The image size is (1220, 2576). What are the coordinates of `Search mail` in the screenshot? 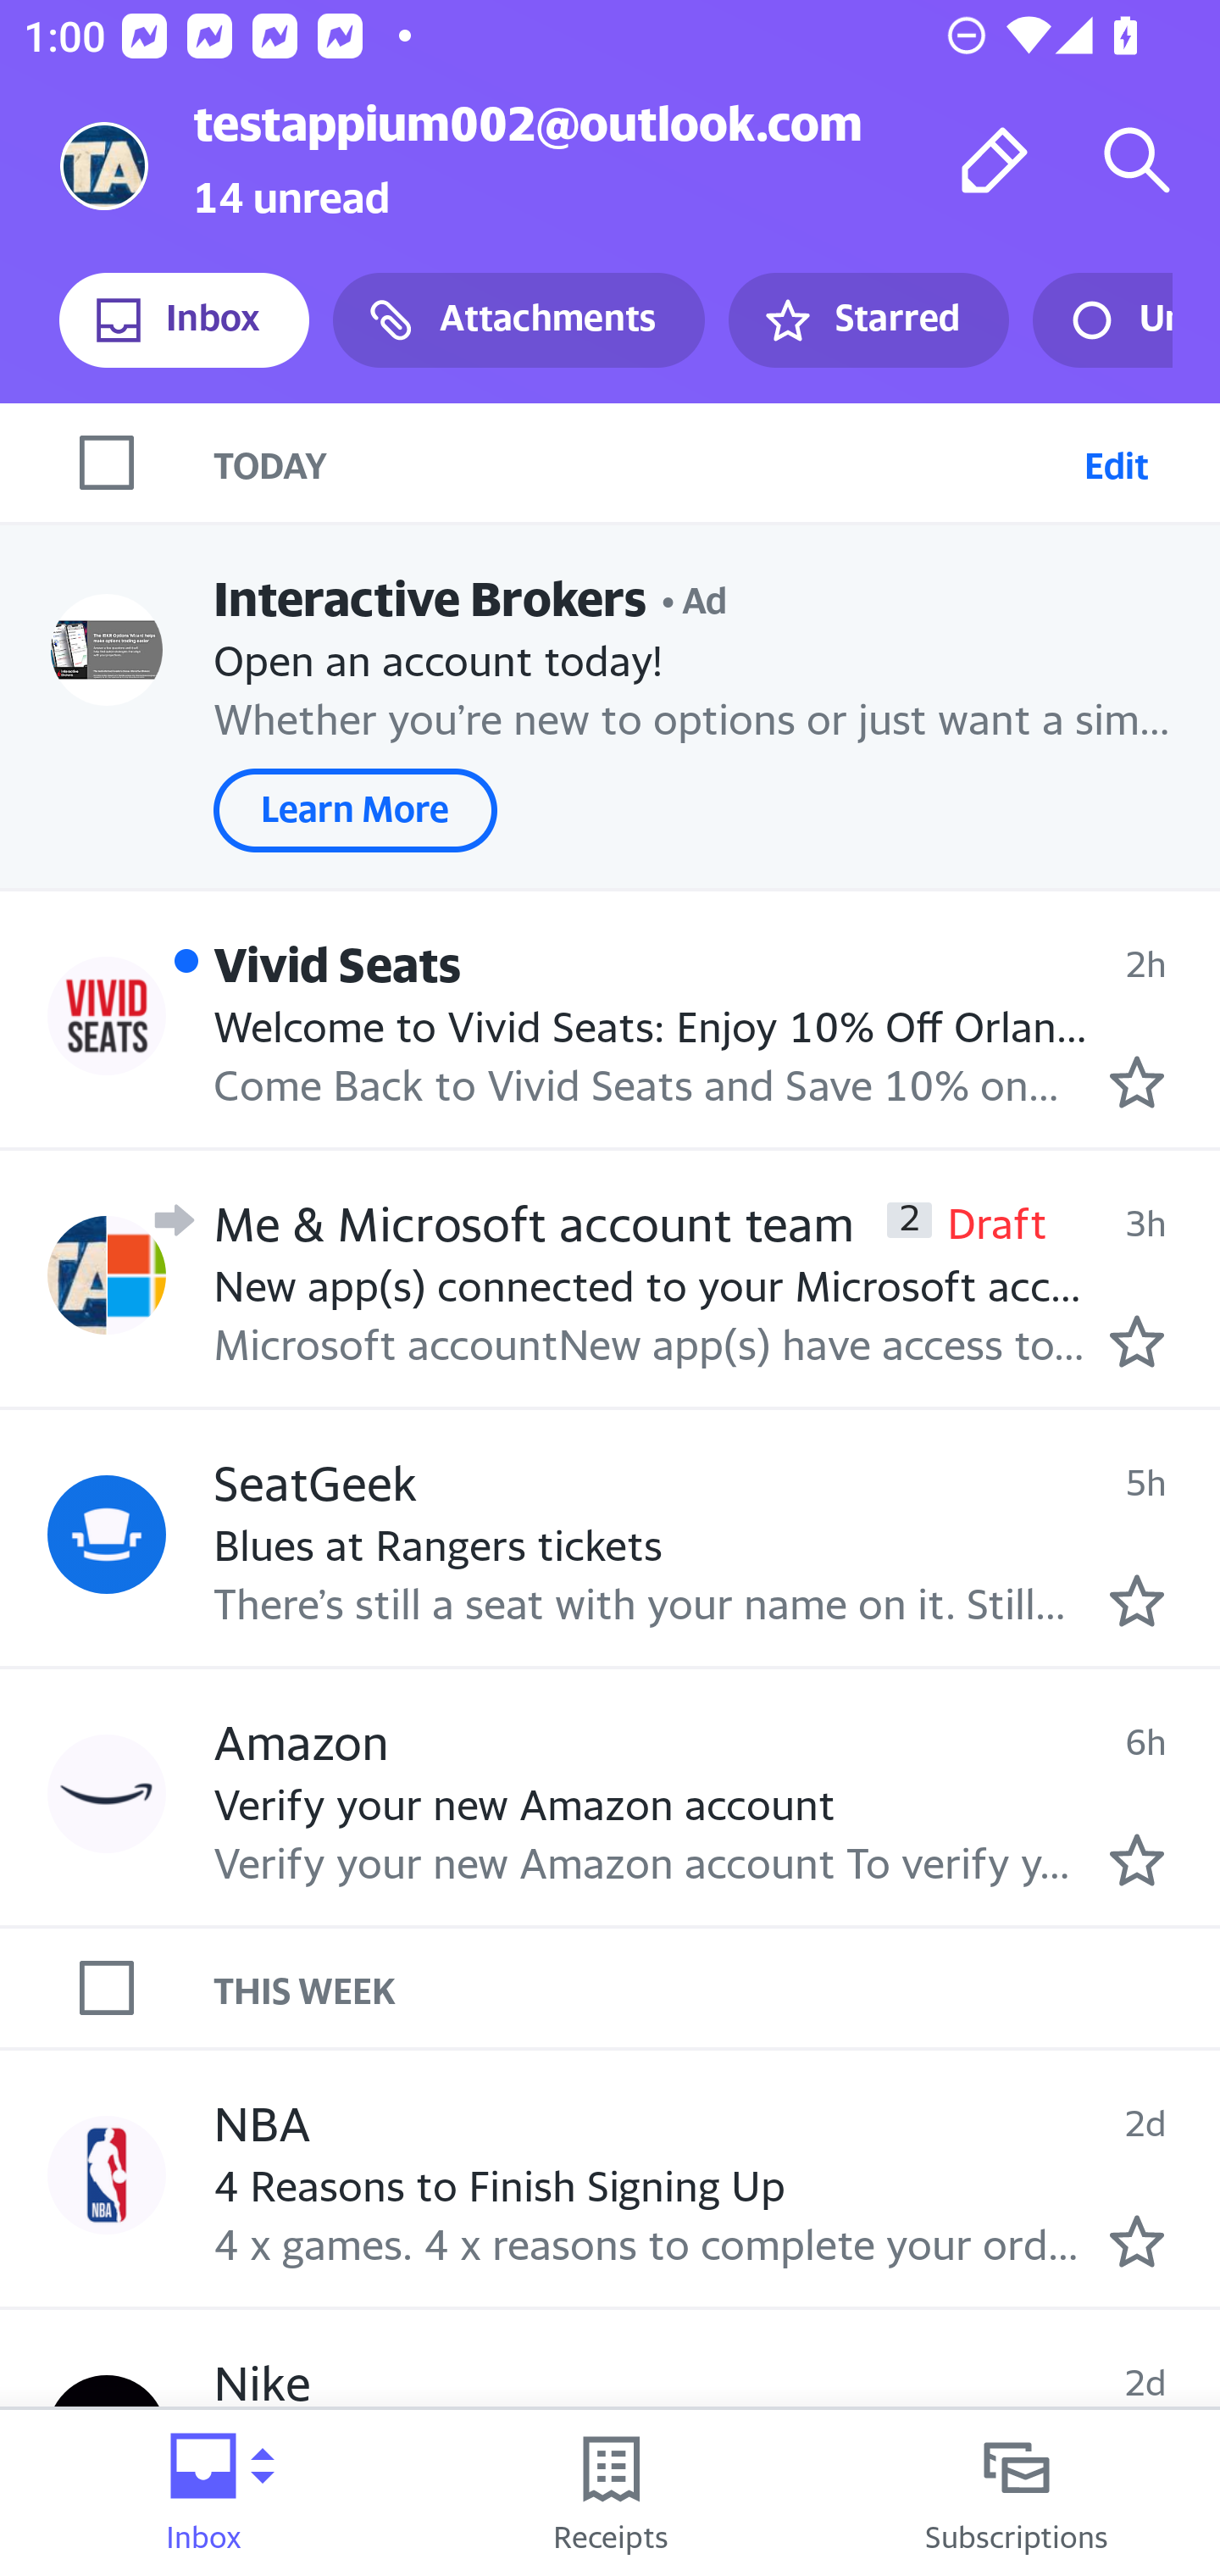 It's located at (1137, 159).